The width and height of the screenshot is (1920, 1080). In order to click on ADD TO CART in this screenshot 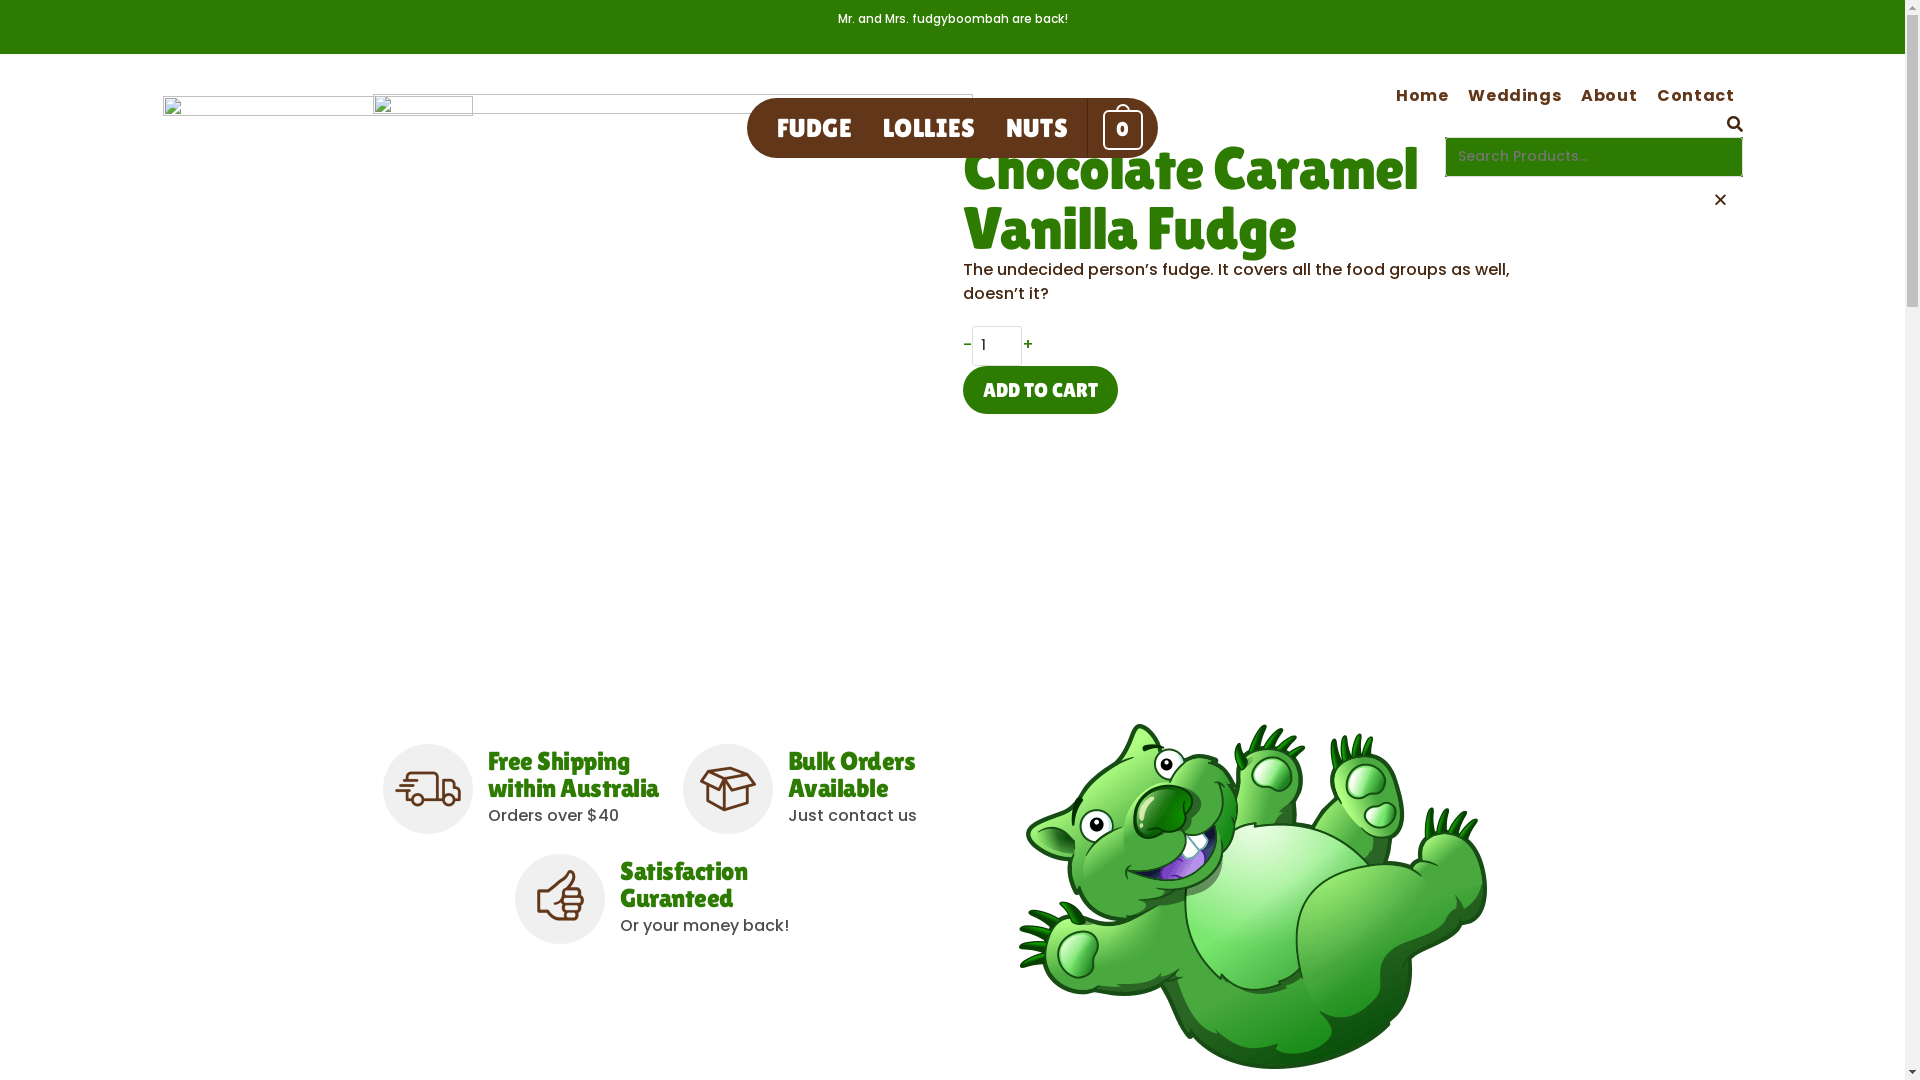, I will do `click(1040, 390)`.